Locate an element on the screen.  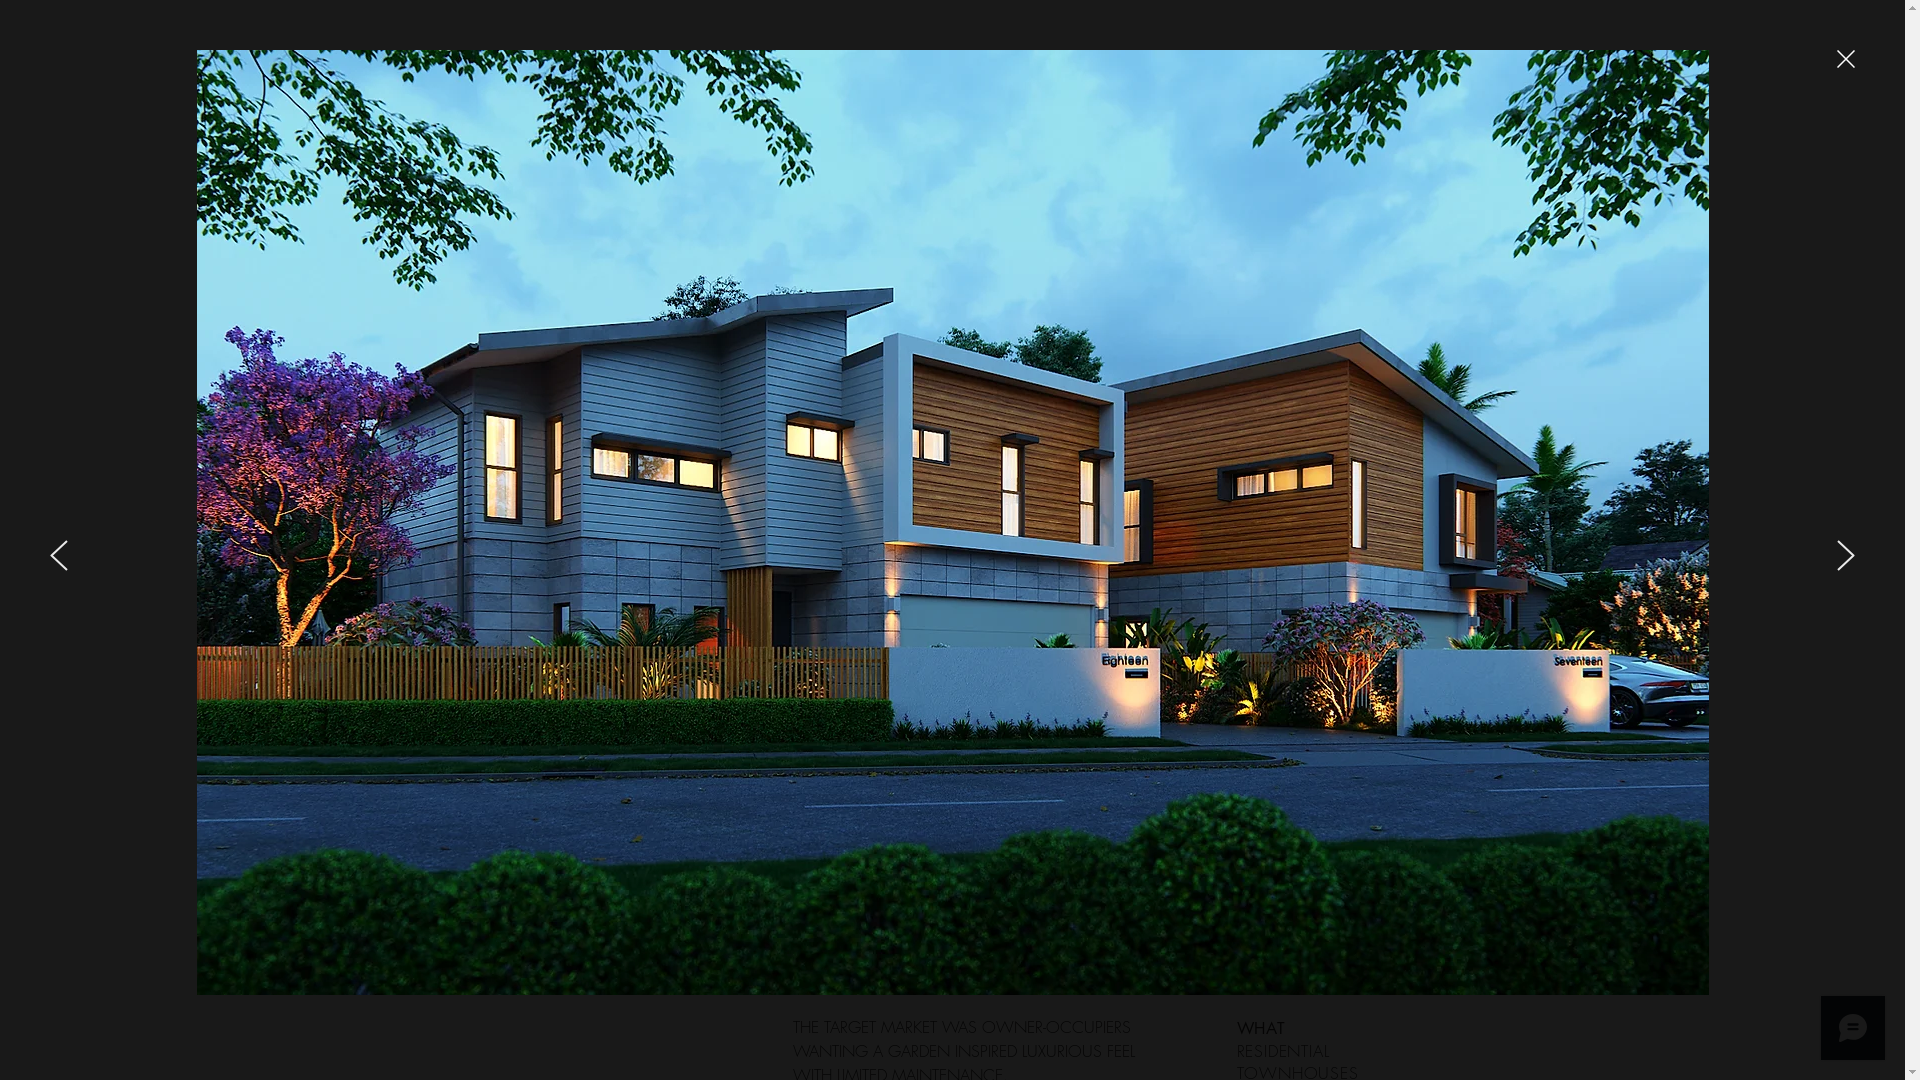
ABOUT is located at coordinates (1184, 225).